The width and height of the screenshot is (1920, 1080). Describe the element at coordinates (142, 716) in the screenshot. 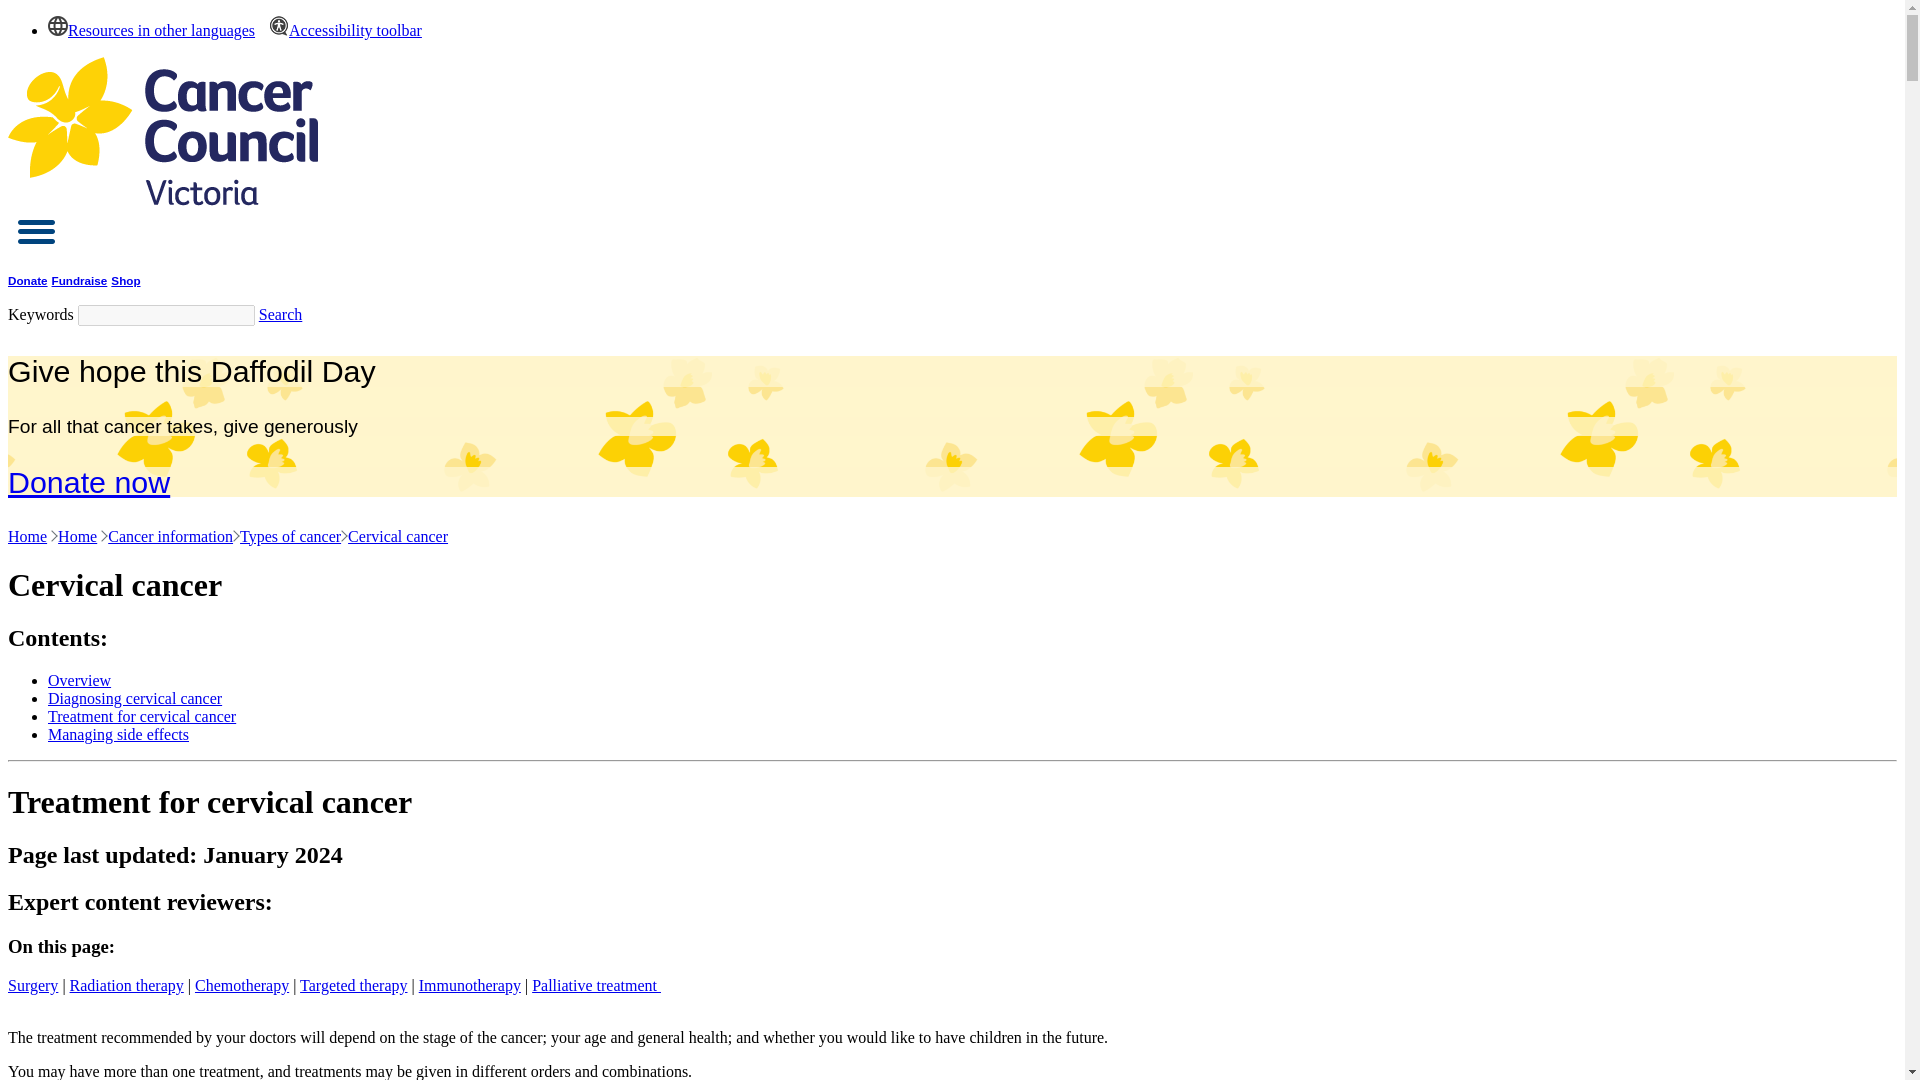

I see `Treatment for cervical cancer` at that location.